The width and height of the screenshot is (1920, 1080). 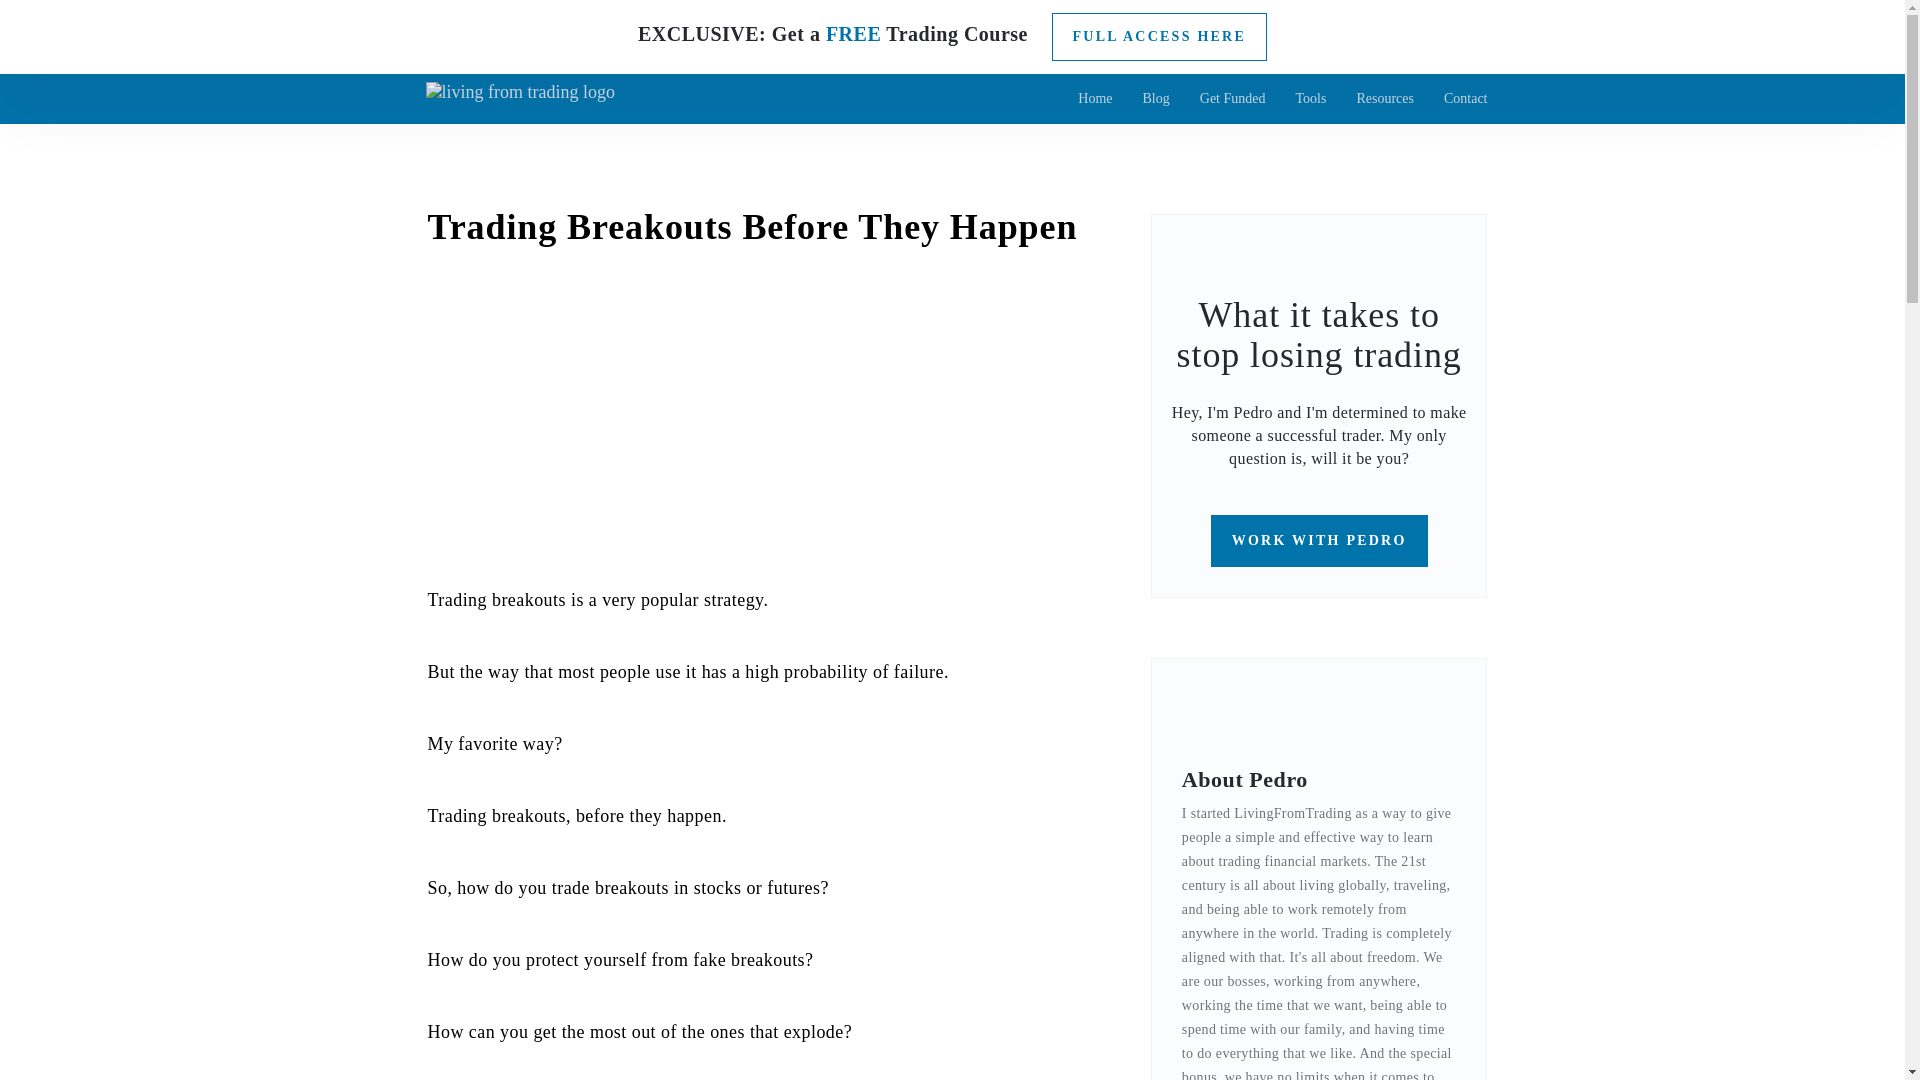 I want to click on Get Funded, so click(x=1232, y=99).